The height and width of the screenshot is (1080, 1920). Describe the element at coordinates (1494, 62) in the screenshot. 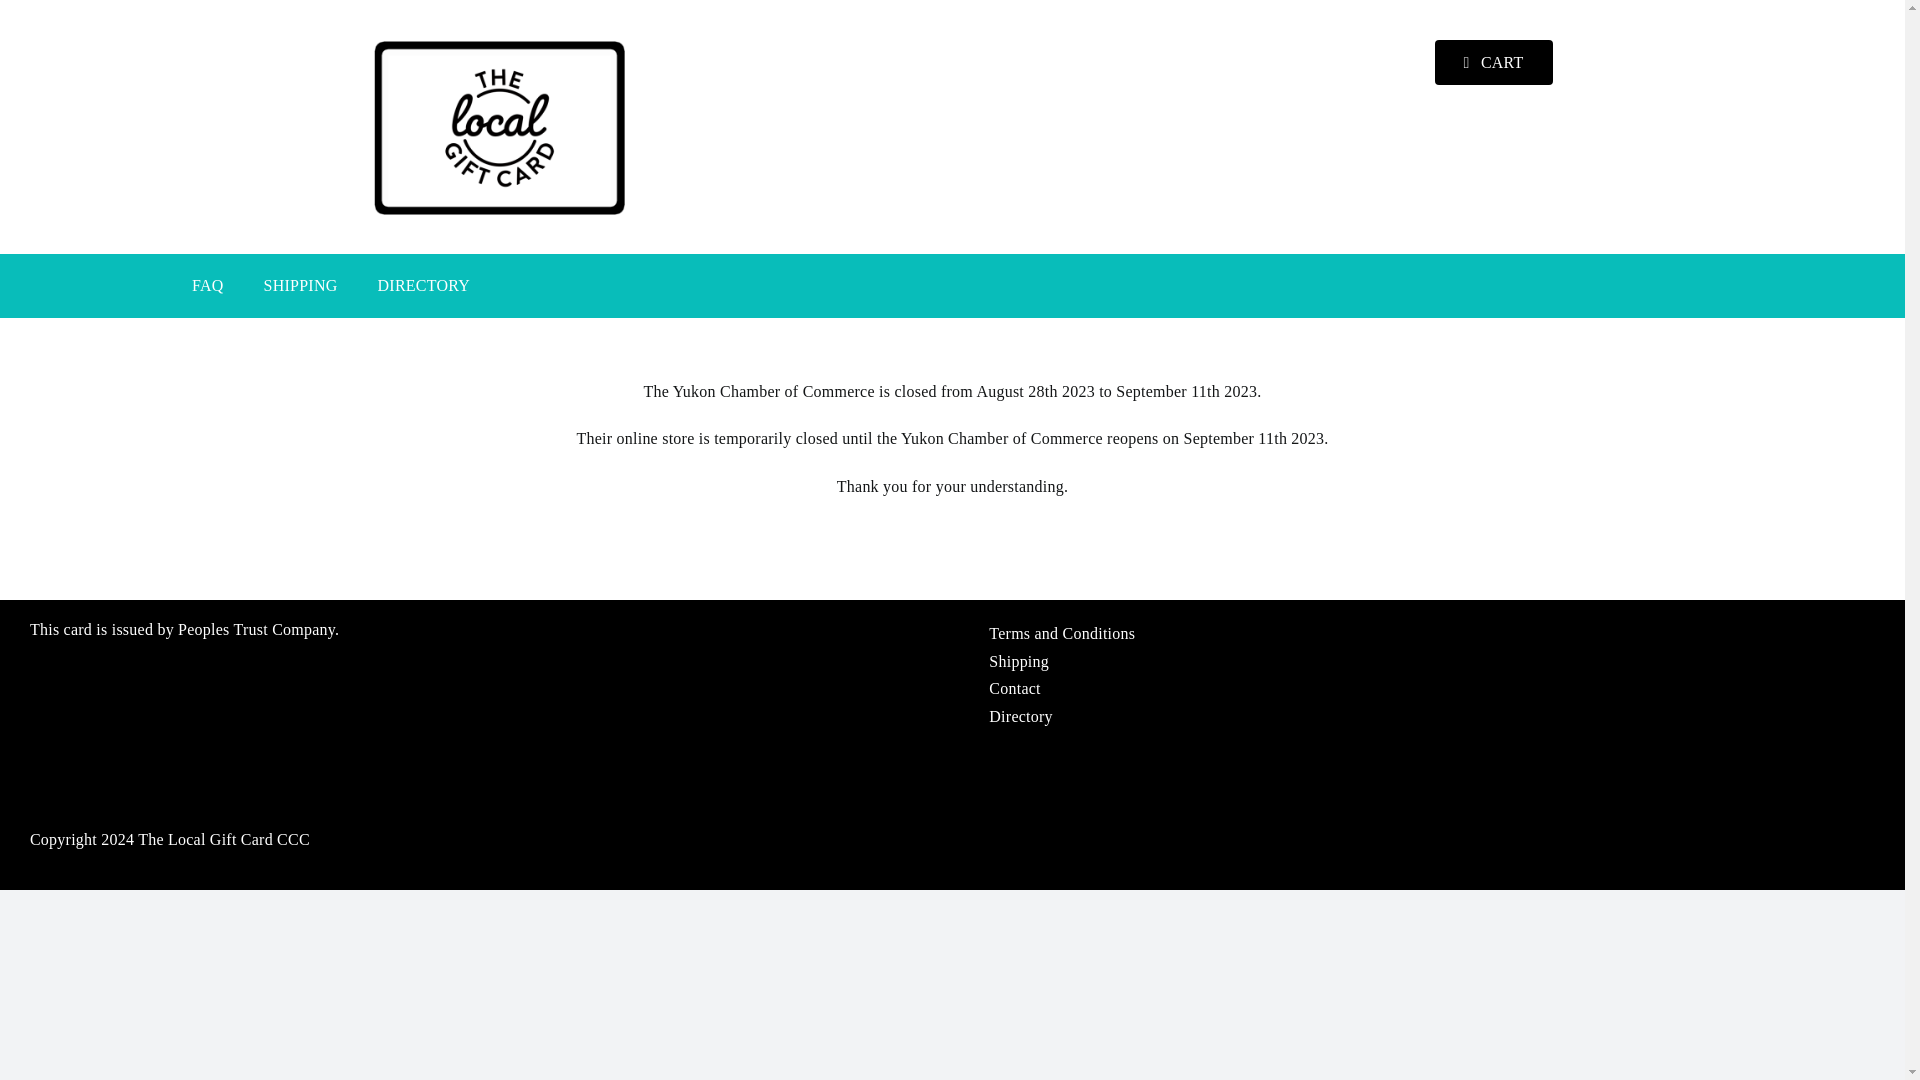

I see `CART` at that location.